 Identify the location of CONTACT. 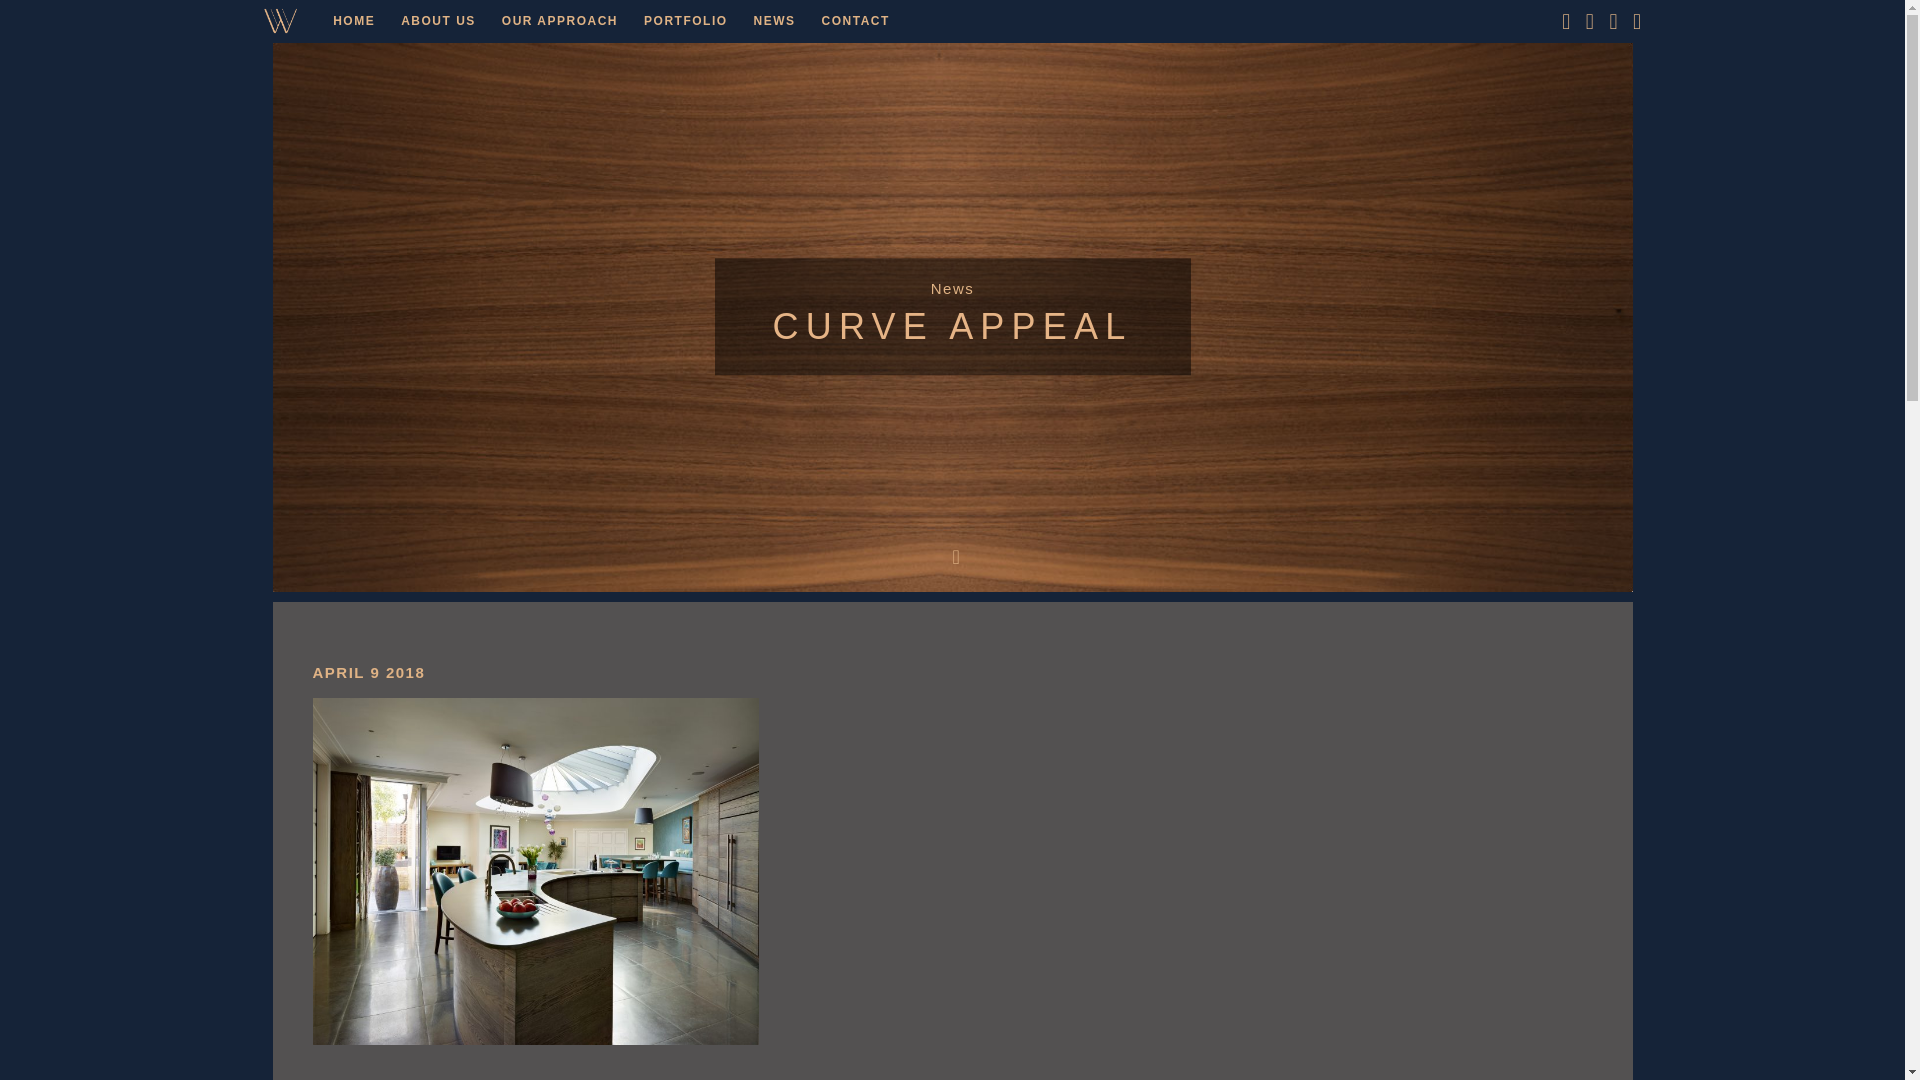
(855, 20).